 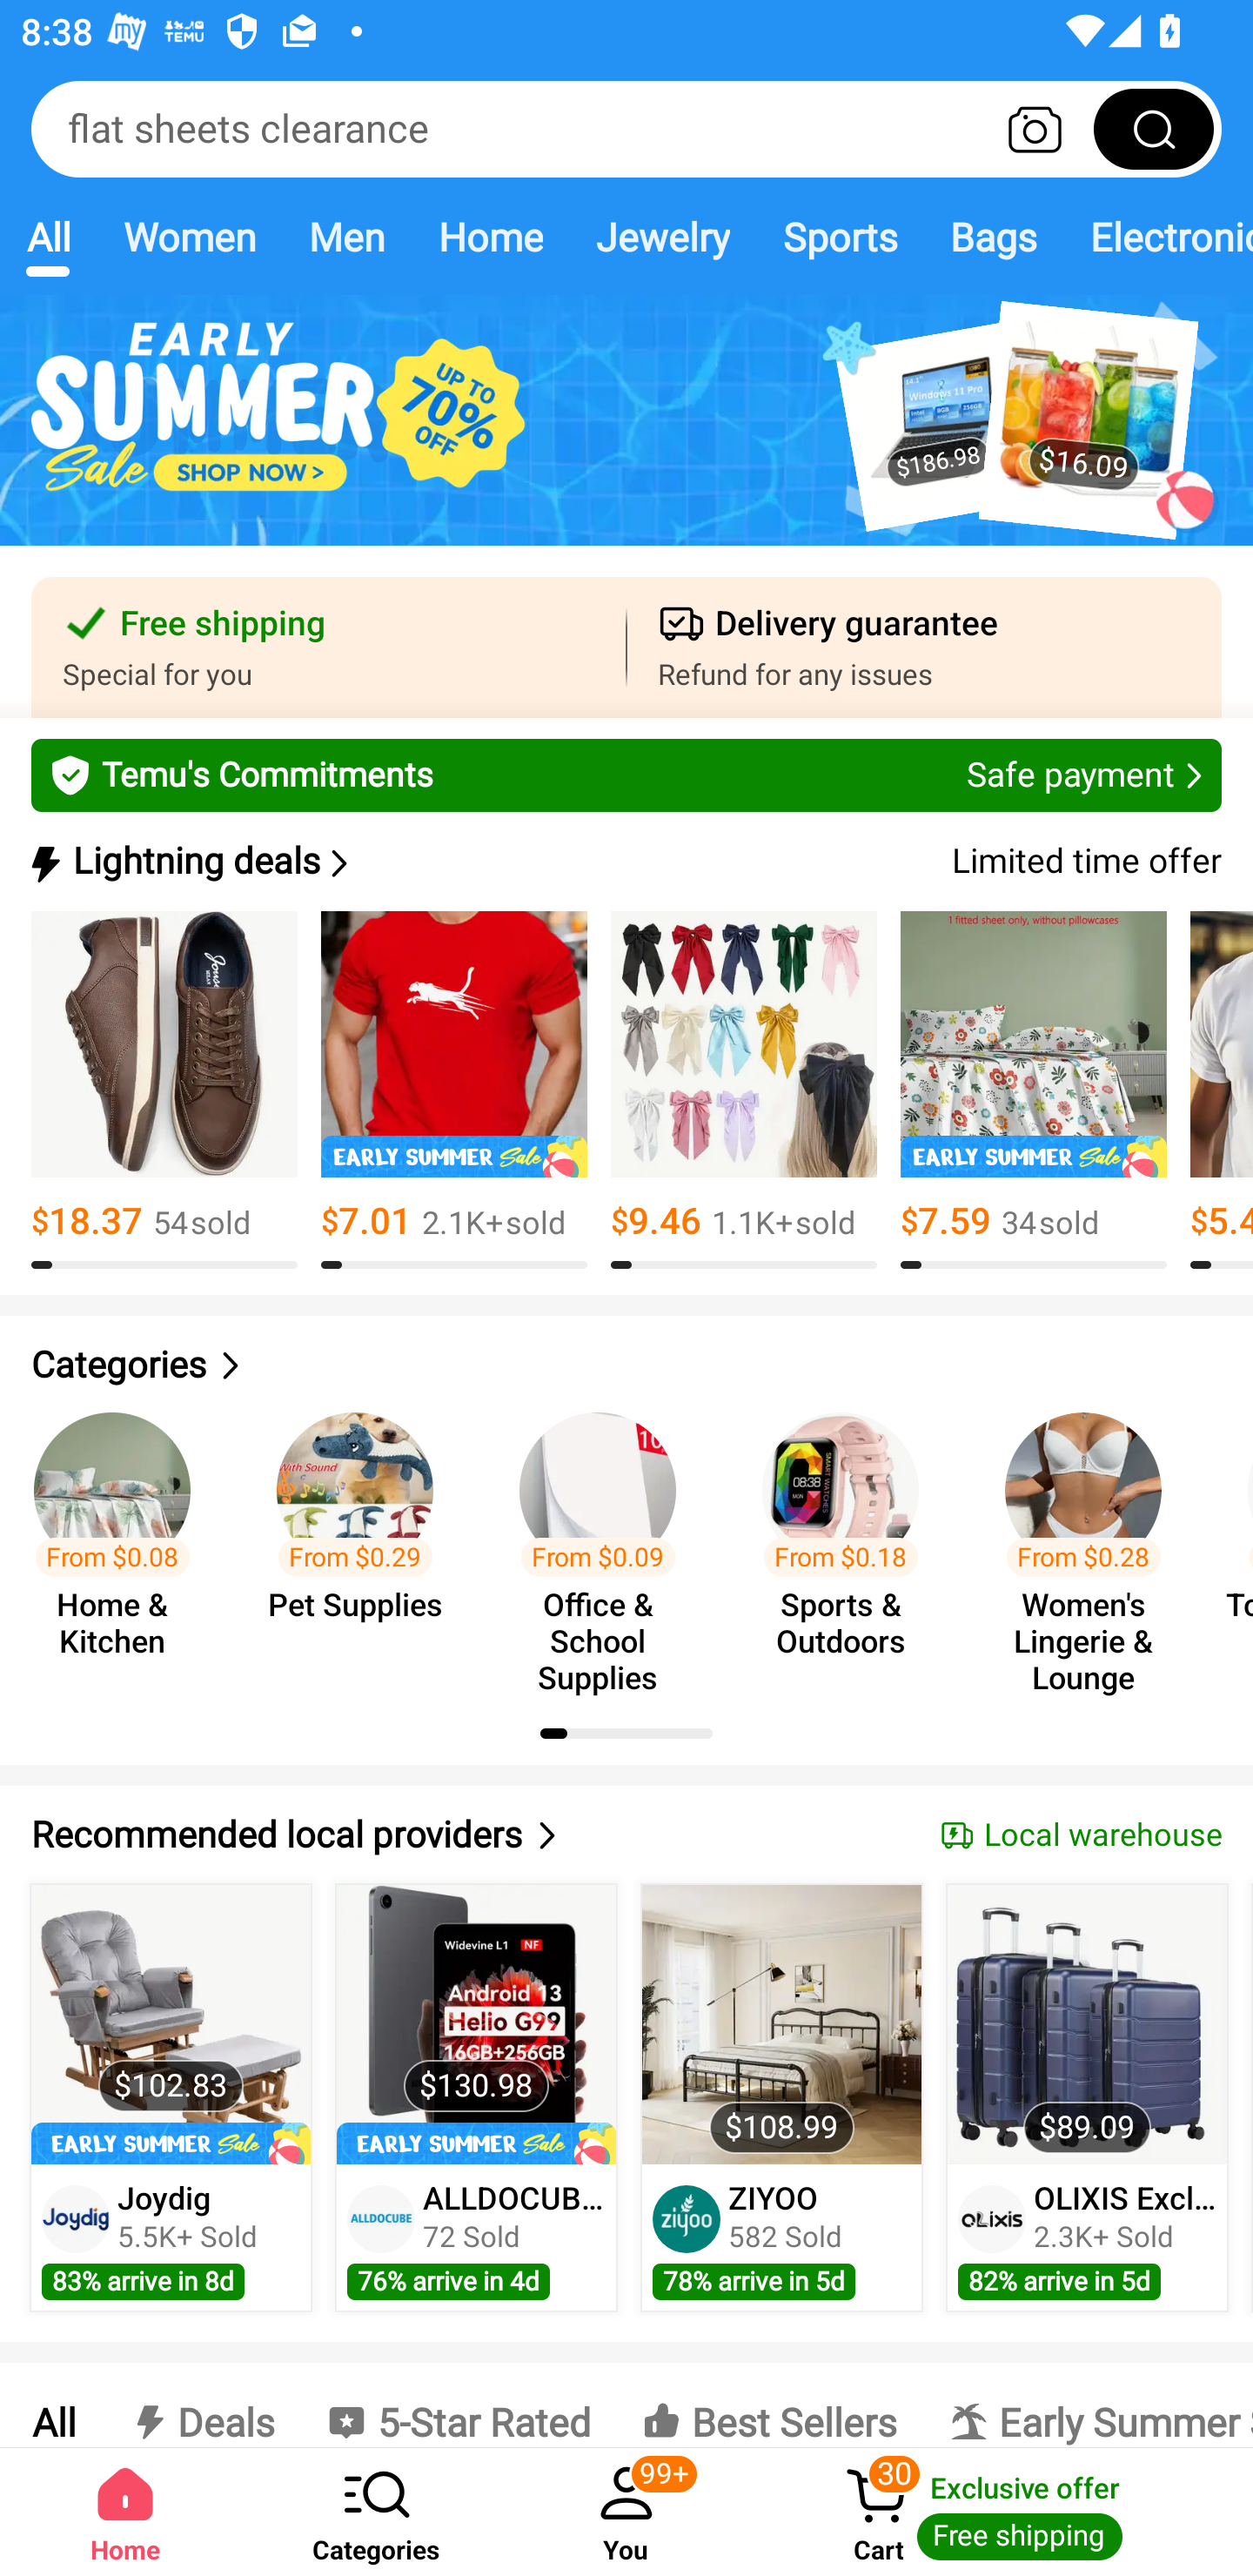 What do you see at coordinates (122, 1539) in the screenshot?
I see `From $0.08 Home & Kitchen` at bounding box center [122, 1539].